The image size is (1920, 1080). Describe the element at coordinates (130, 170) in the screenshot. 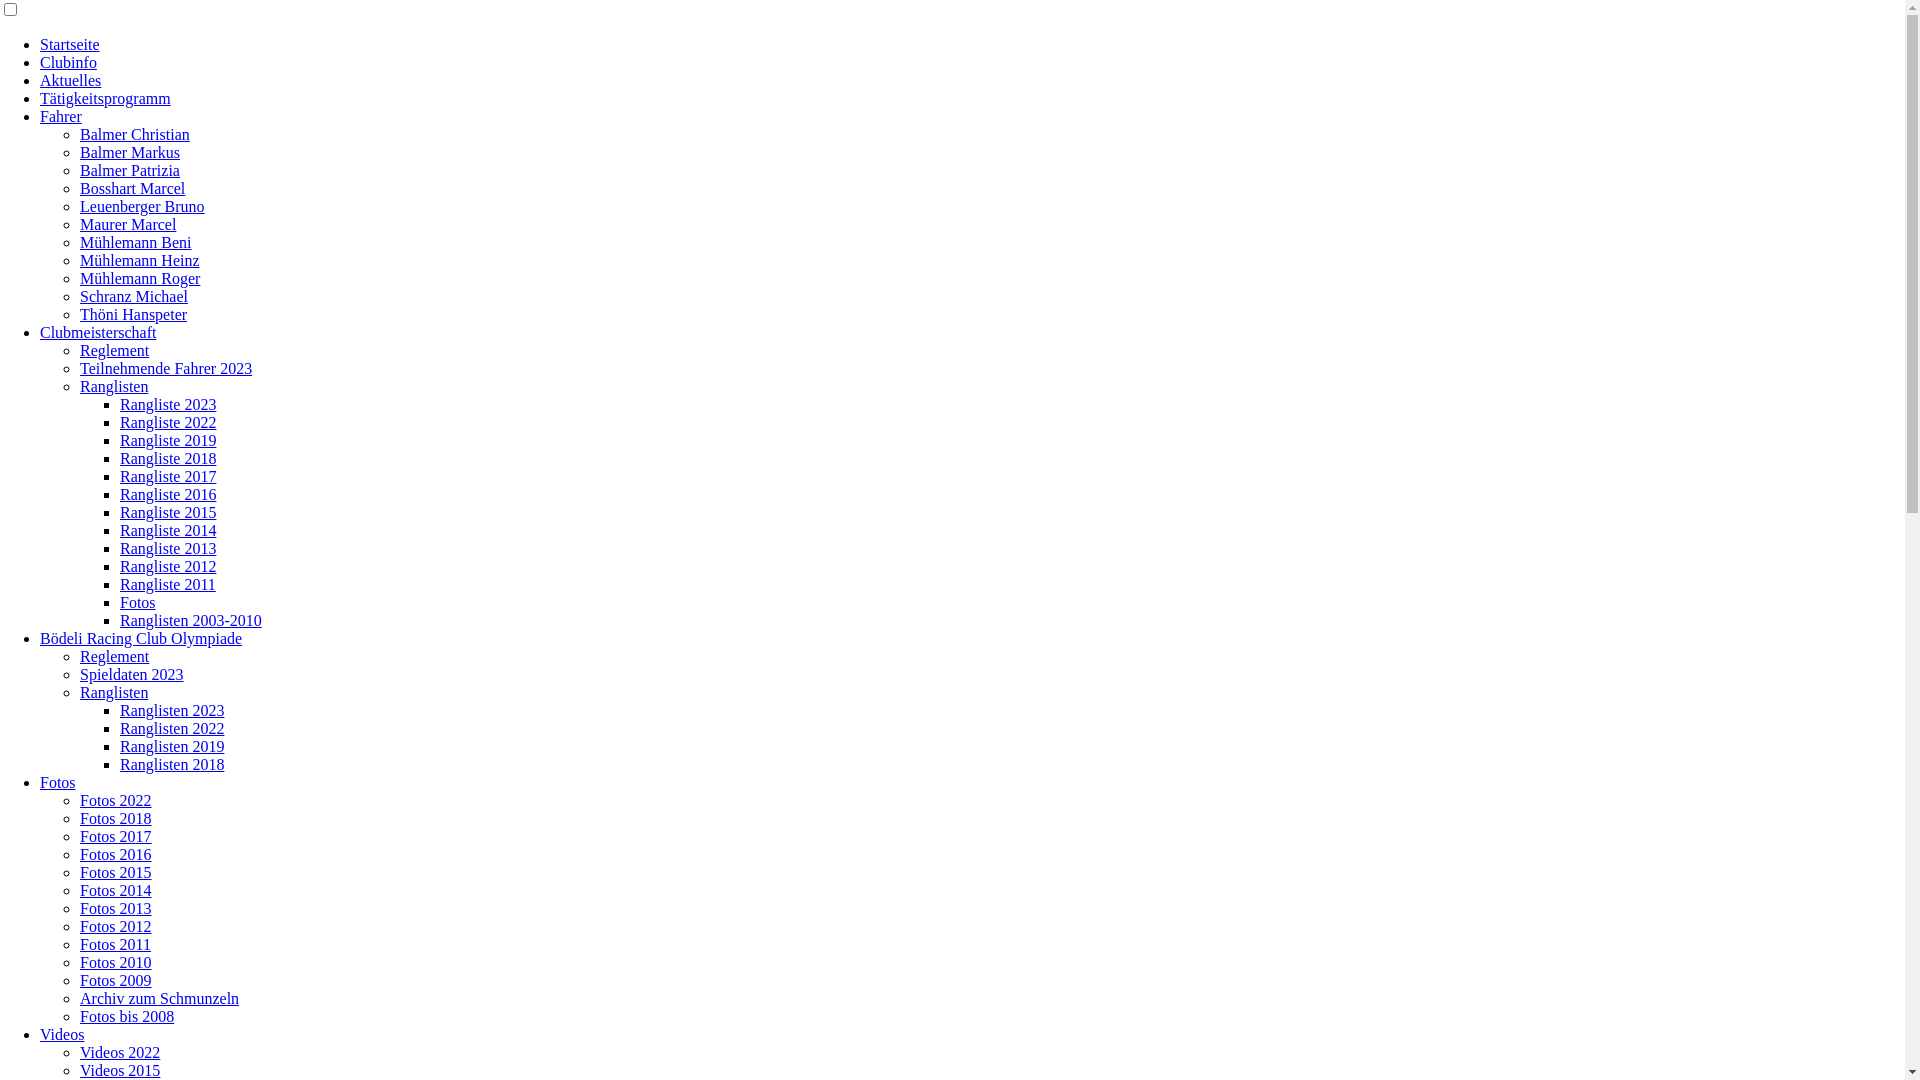

I see `Balmer Patrizia` at that location.